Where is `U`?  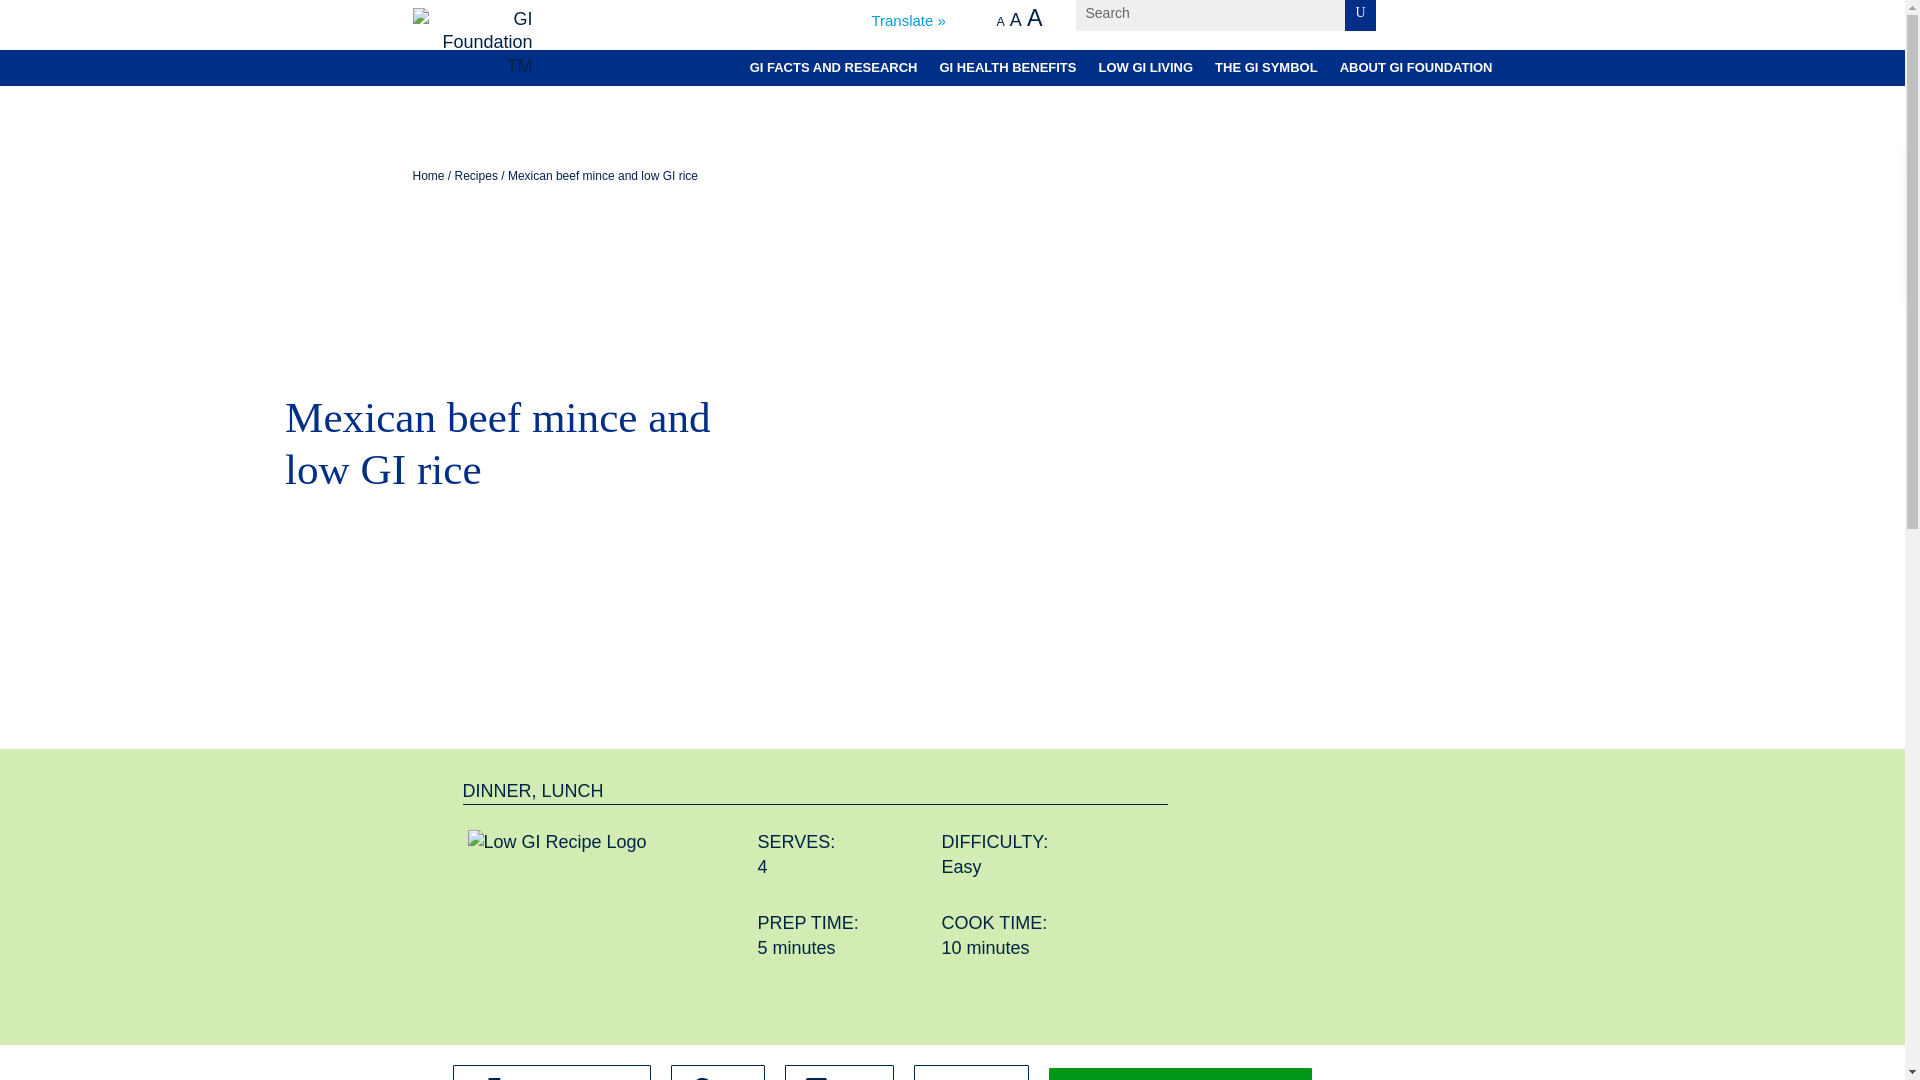
U is located at coordinates (1360, 16).